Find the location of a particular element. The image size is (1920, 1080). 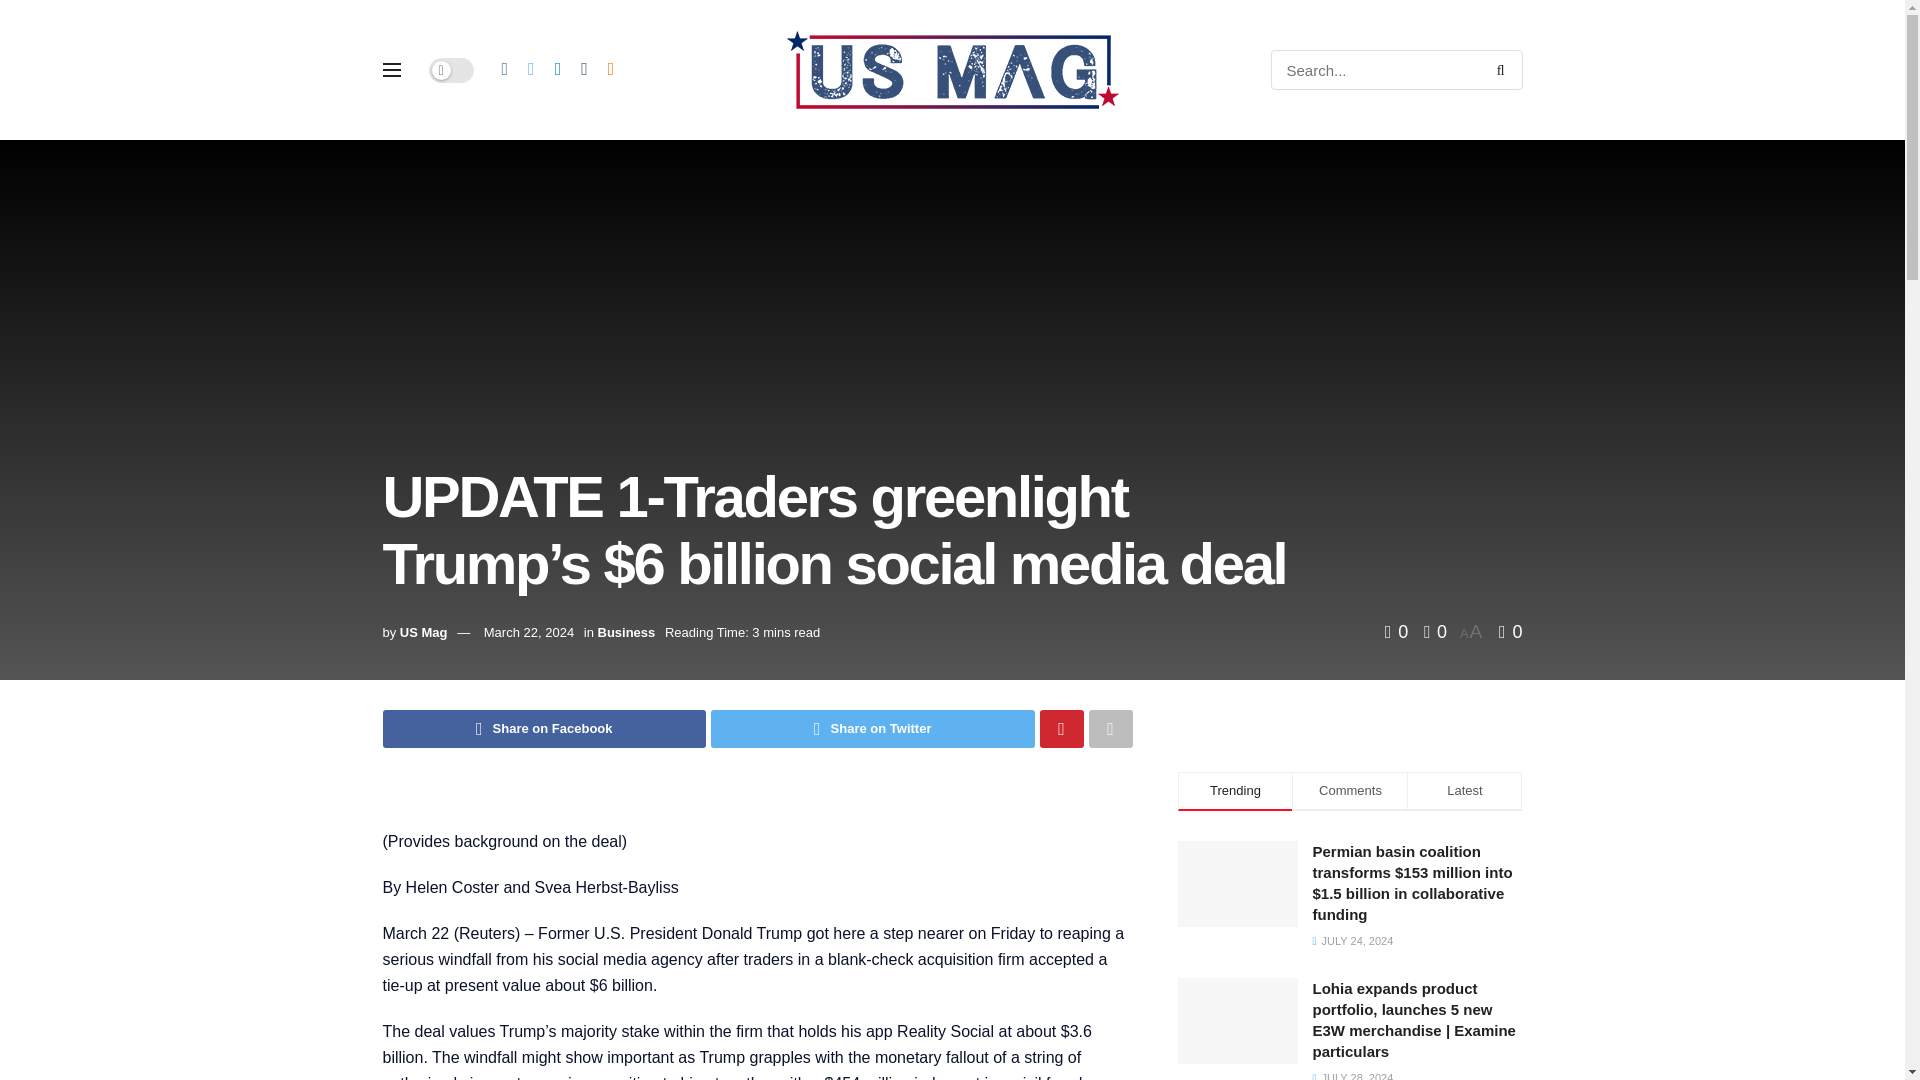

Share on Facebook is located at coordinates (544, 728).